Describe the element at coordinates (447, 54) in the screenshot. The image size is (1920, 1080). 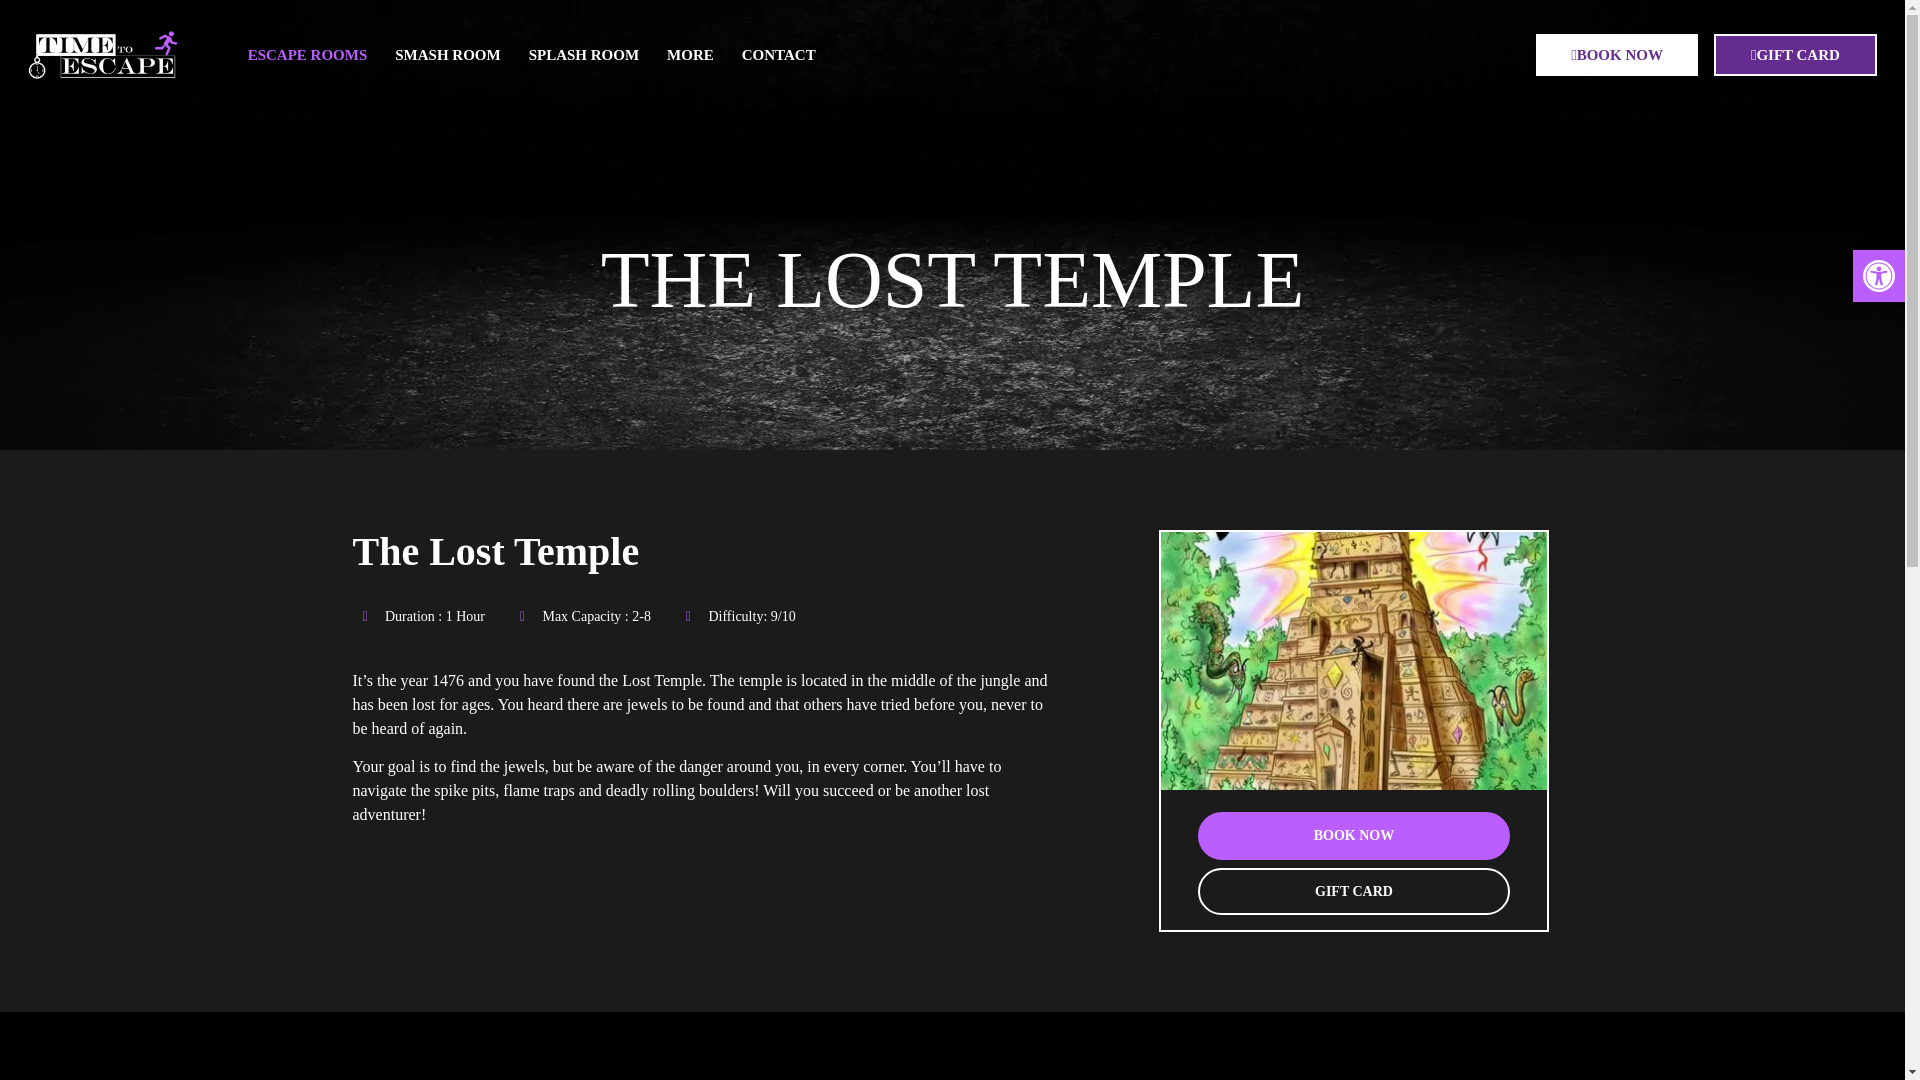
I see `SMASH ROOM` at that location.